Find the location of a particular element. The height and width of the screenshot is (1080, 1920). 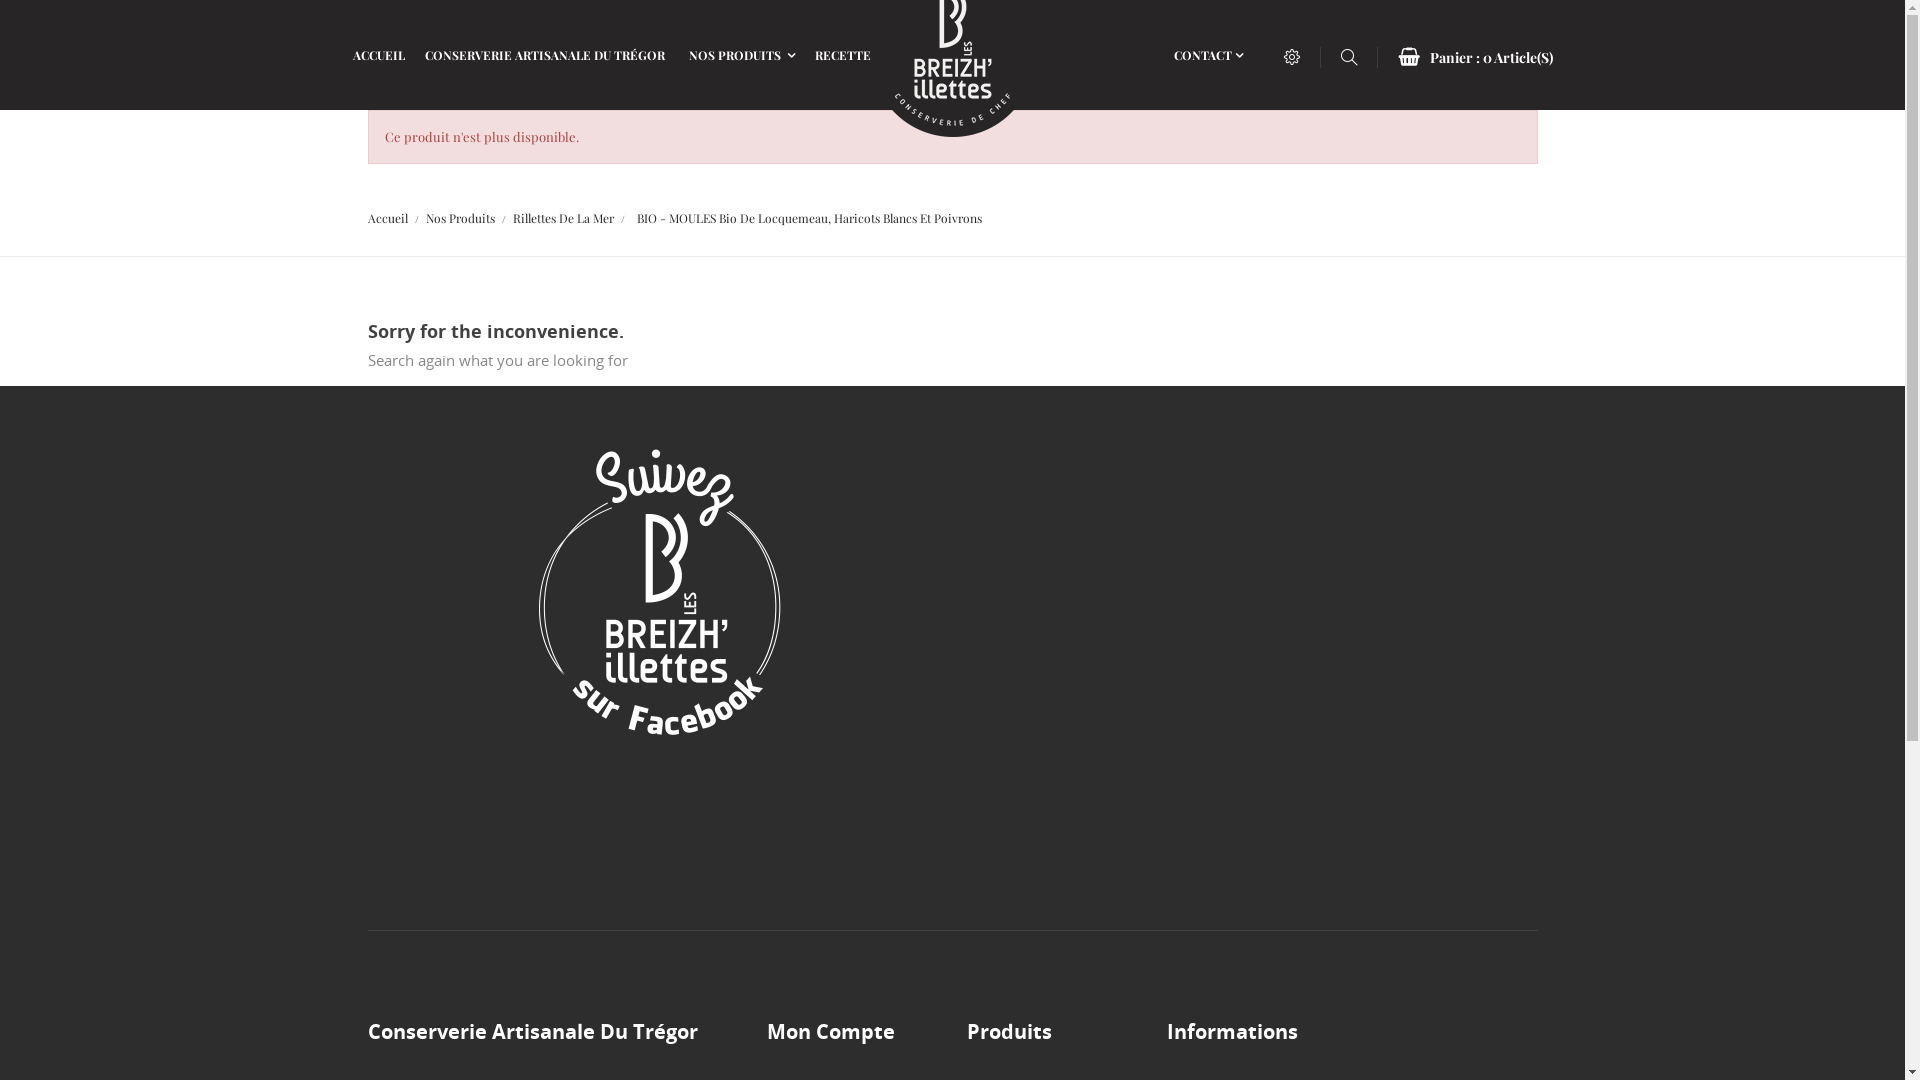

NOS PRODUITS is located at coordinates (741, 55).